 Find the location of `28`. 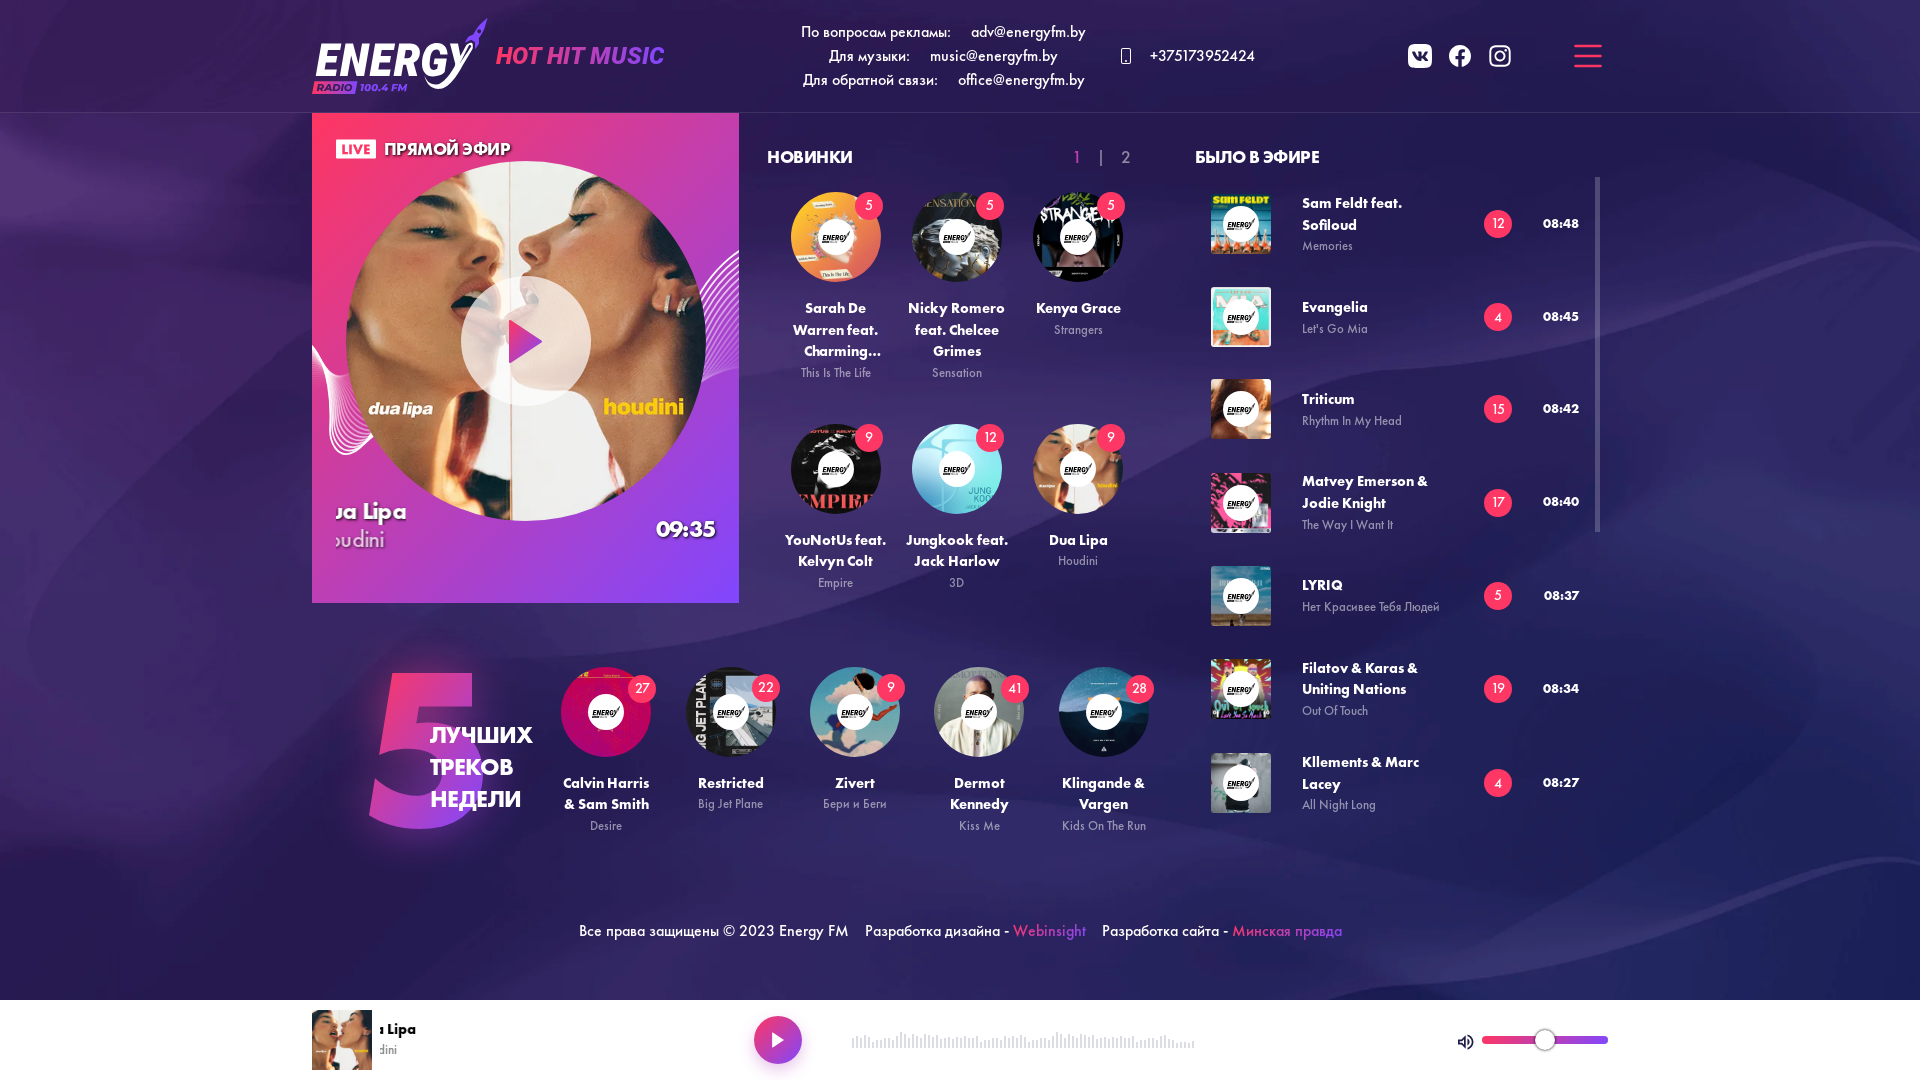

28 is located at coordinates (1140, 689).